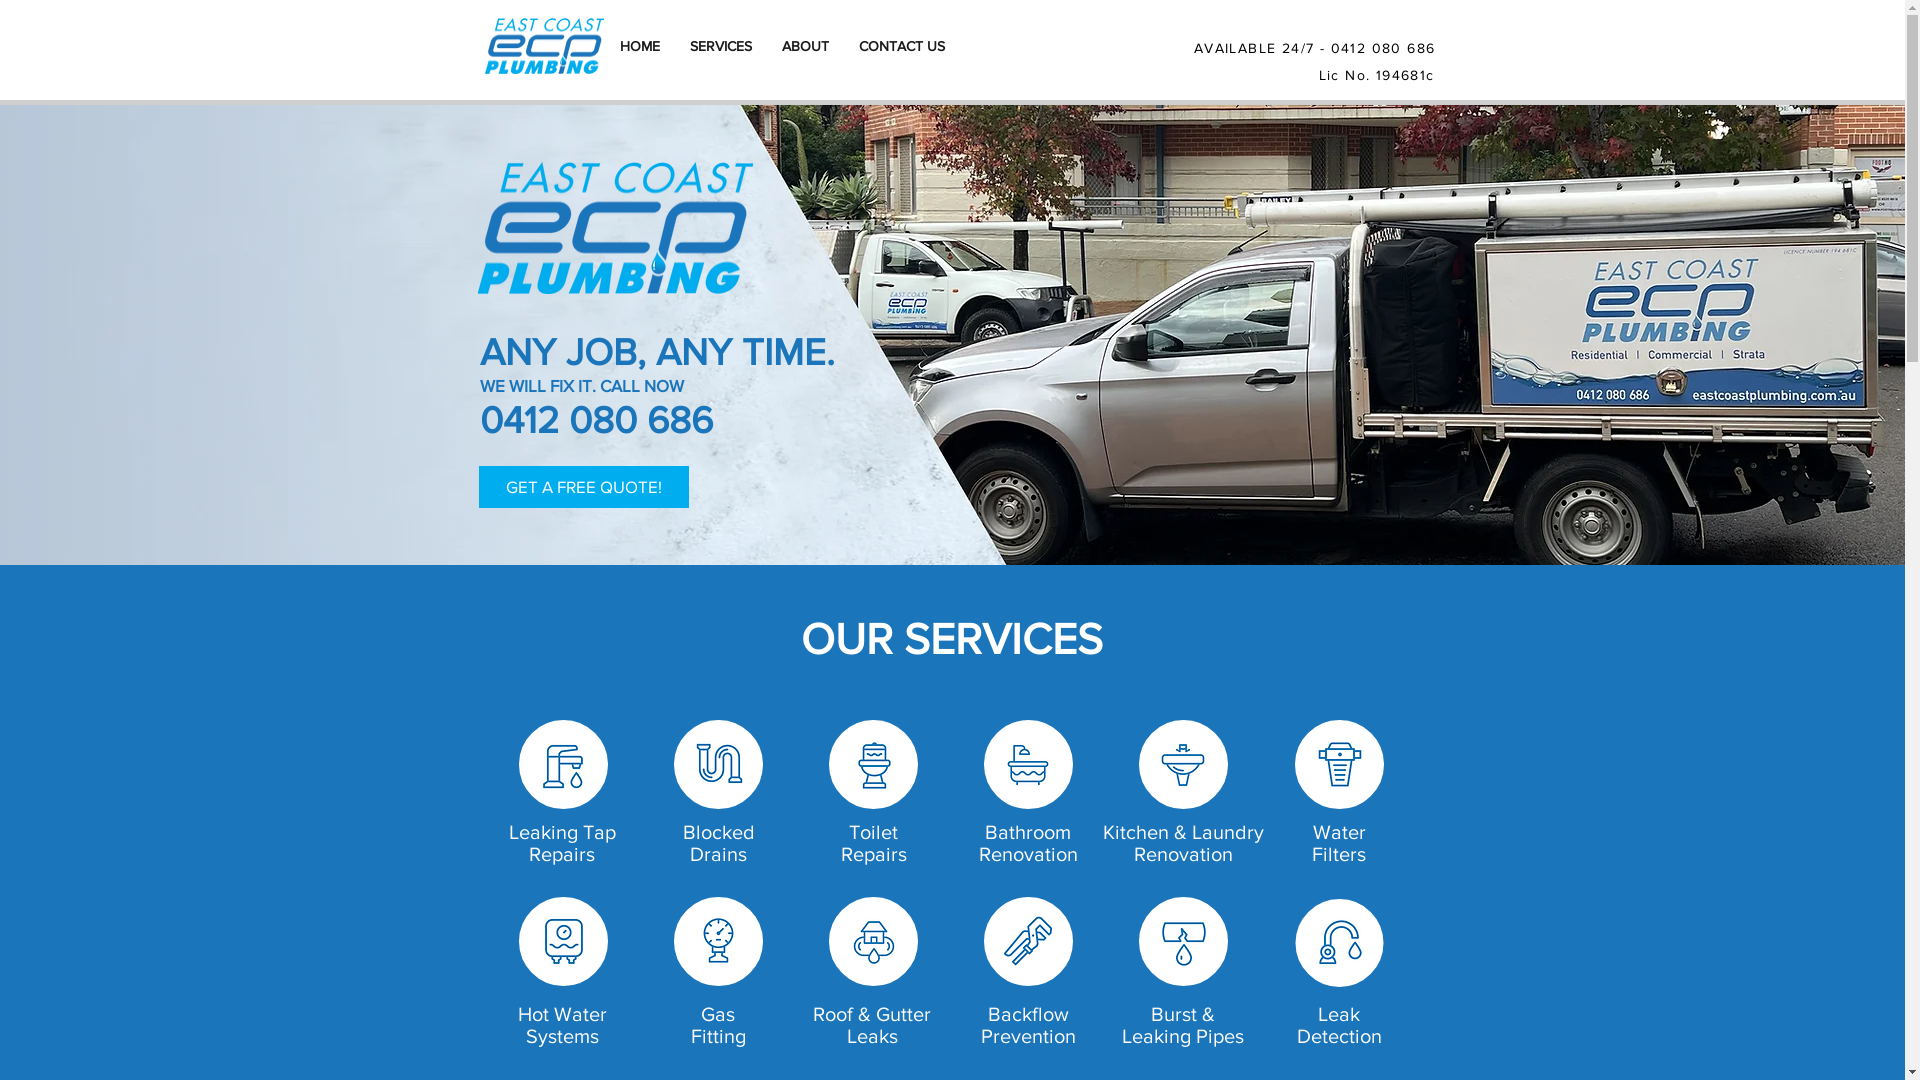 This screenshot has height=1080, width=1920. Describe the element at coordinates (583, 487) in the screenshot. I see `GET A FREE QUOTE!` at that location.